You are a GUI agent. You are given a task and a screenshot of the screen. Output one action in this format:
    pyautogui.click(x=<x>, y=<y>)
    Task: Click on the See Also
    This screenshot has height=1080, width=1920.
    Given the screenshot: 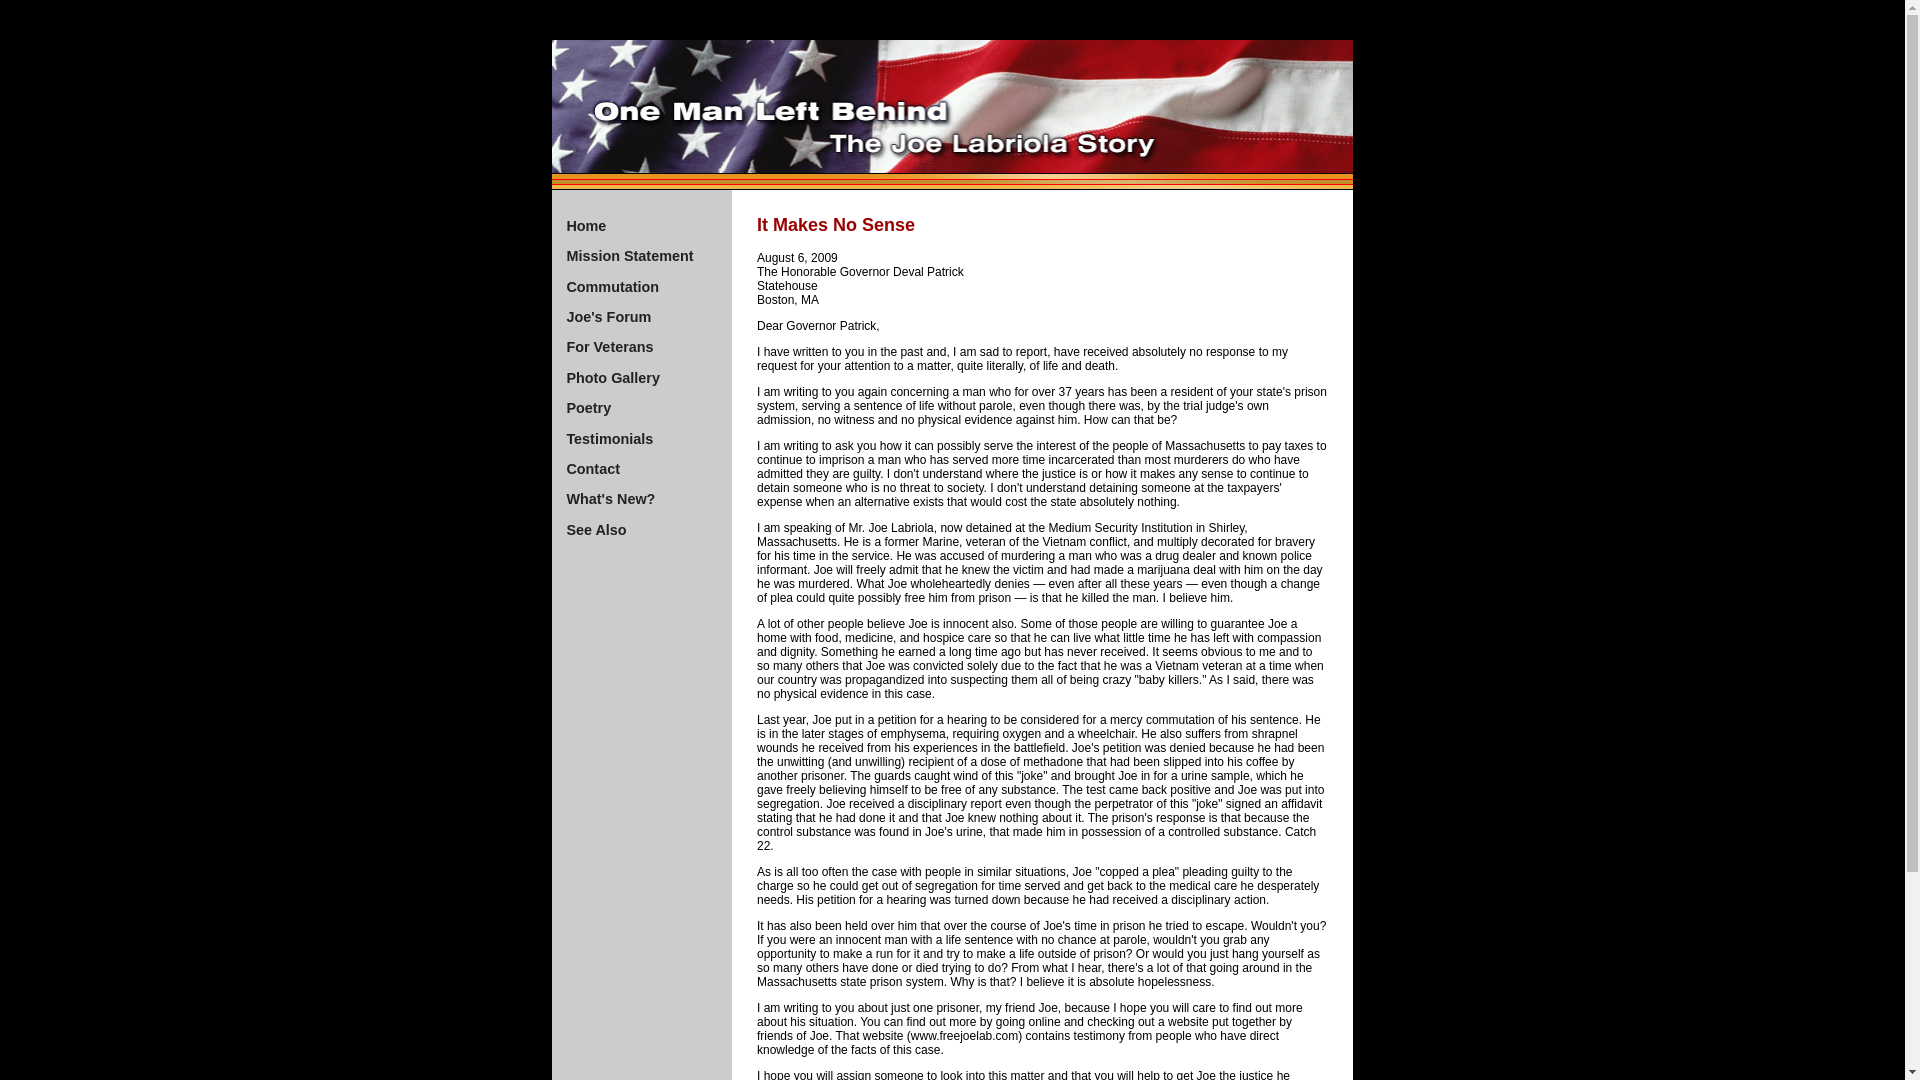 What is the action you would take?
    pyautogui.click(x=596, y=529)
    